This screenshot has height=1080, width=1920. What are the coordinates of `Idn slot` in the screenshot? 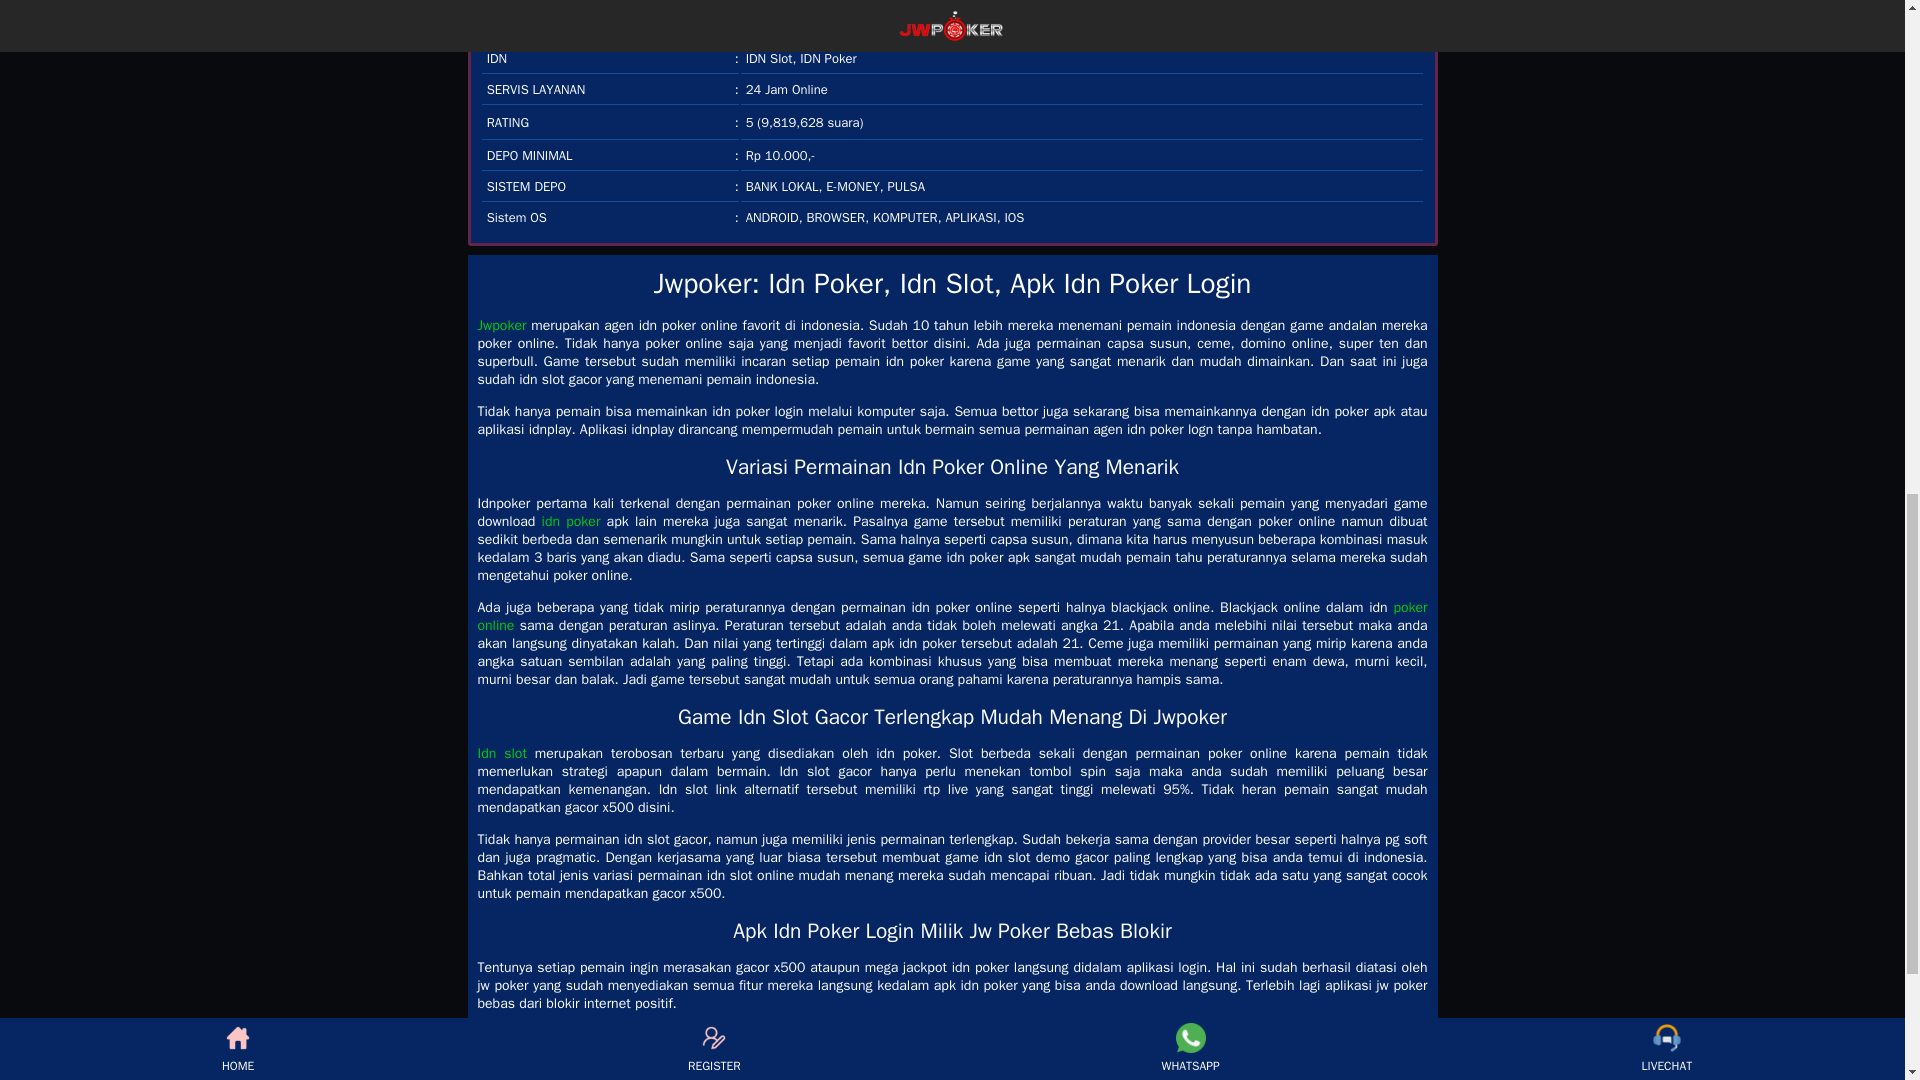 It's located at (502, 754).